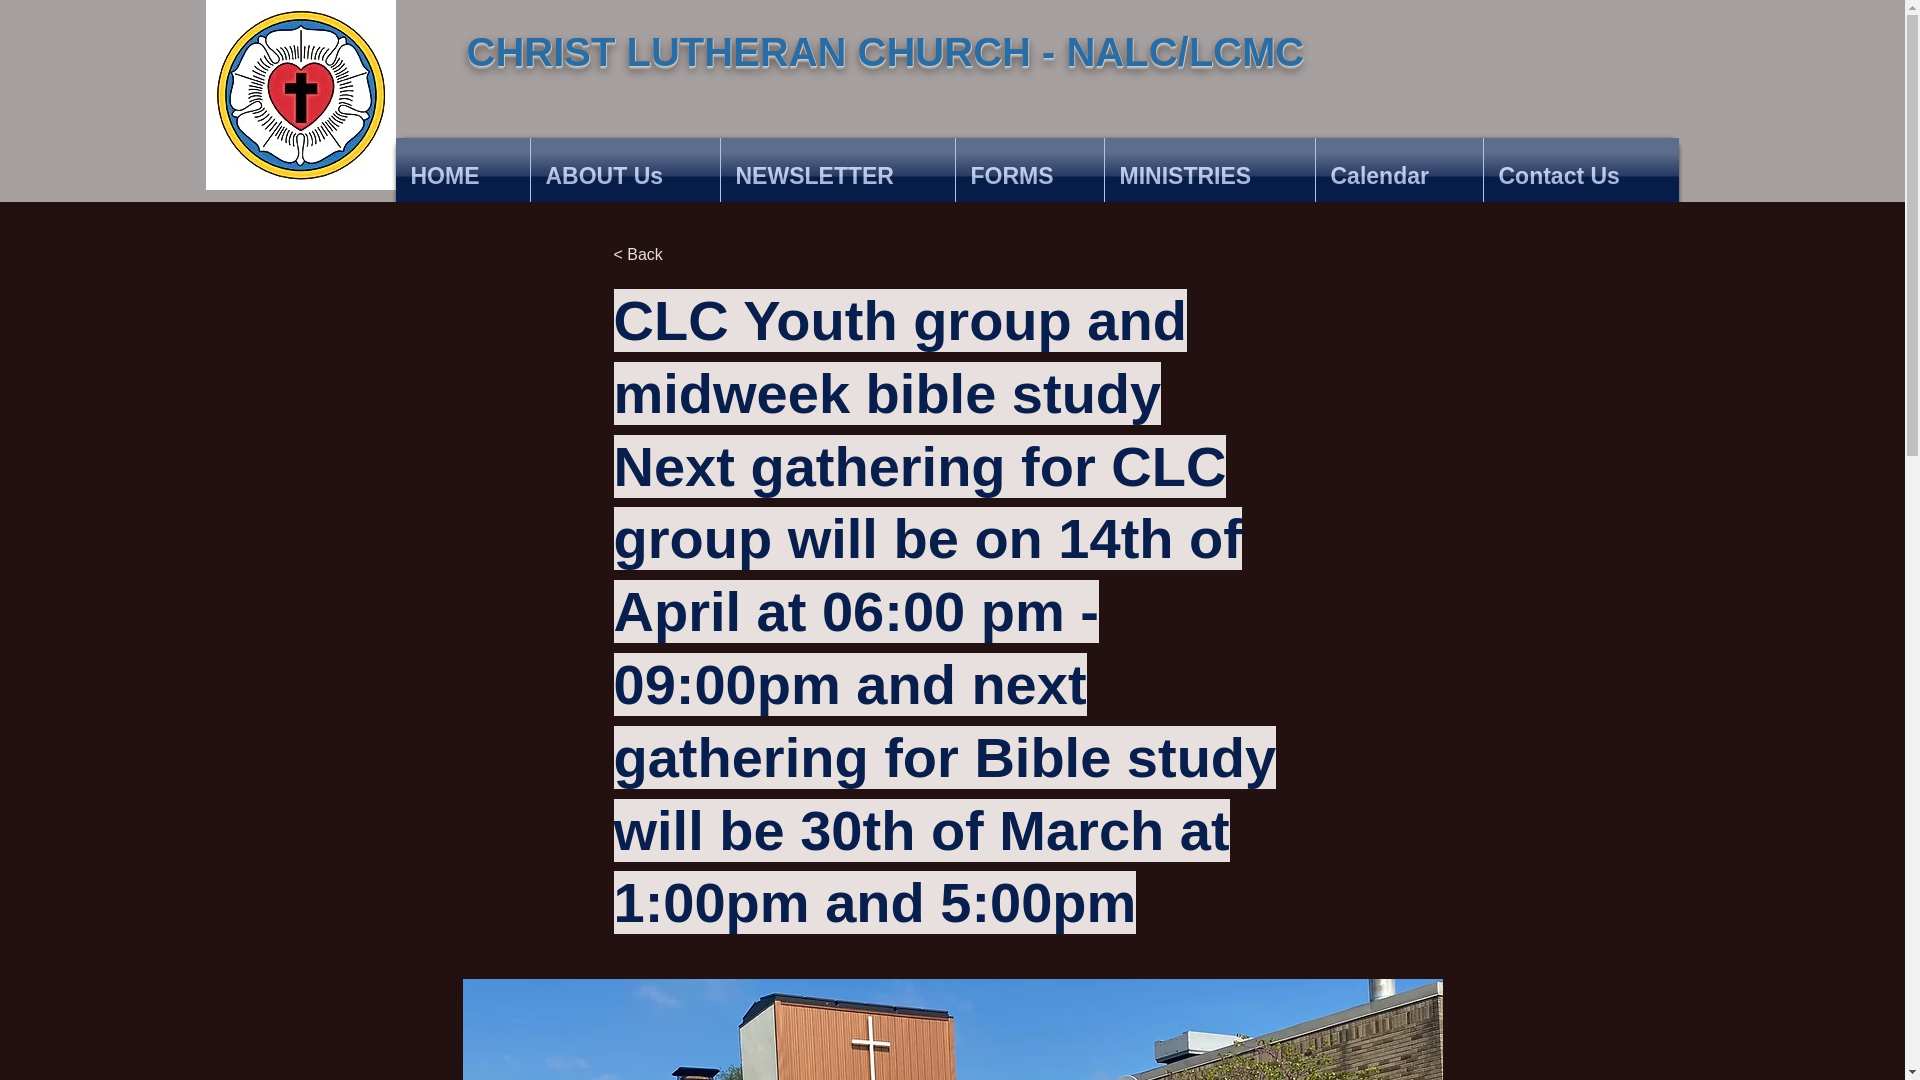 Image resolution: width=1920 pixels, height=1080 pixels. Describe the element at coordinates (300, 95) in the screenshot. I see `Cave PR.jpg` at that location.